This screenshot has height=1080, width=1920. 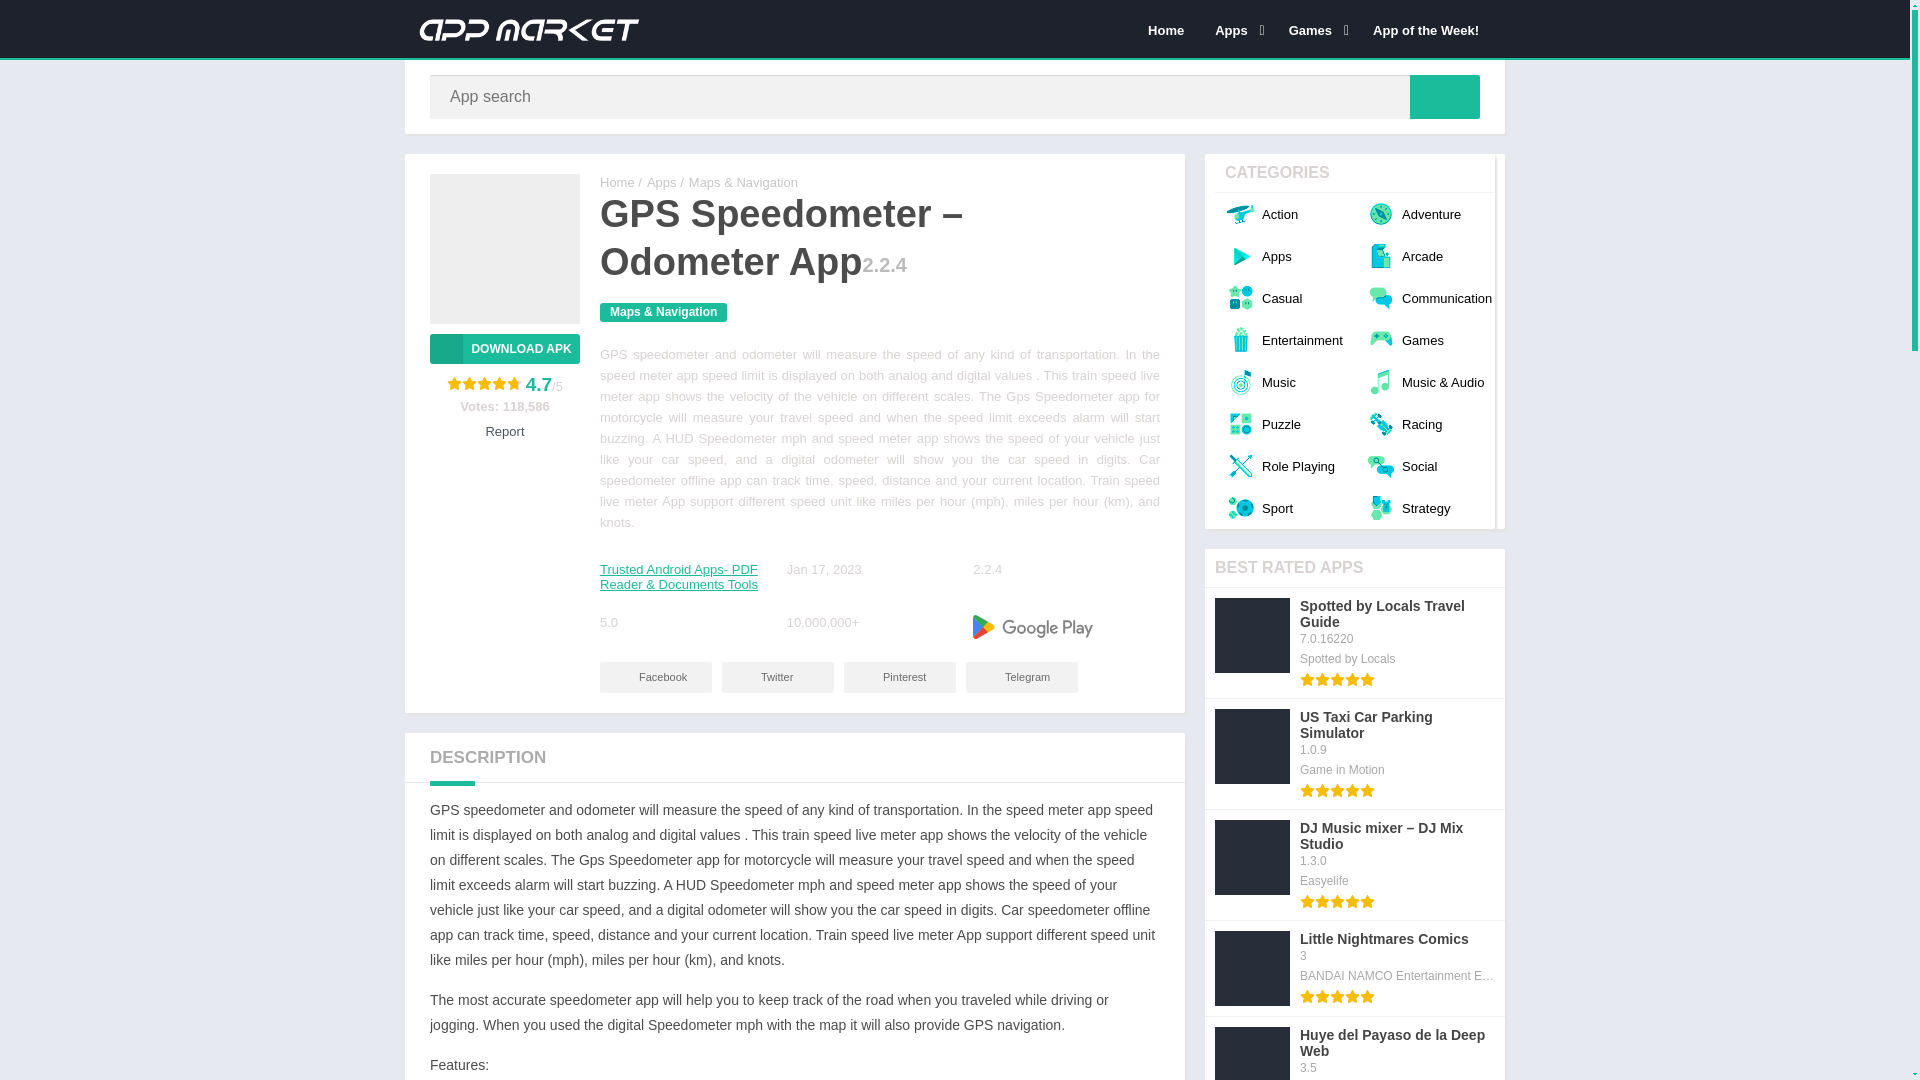 What do you see at coordinates (617, 182) in the screenshot?
I see `Mobile Apps Market` at bounding box center [617, 182].